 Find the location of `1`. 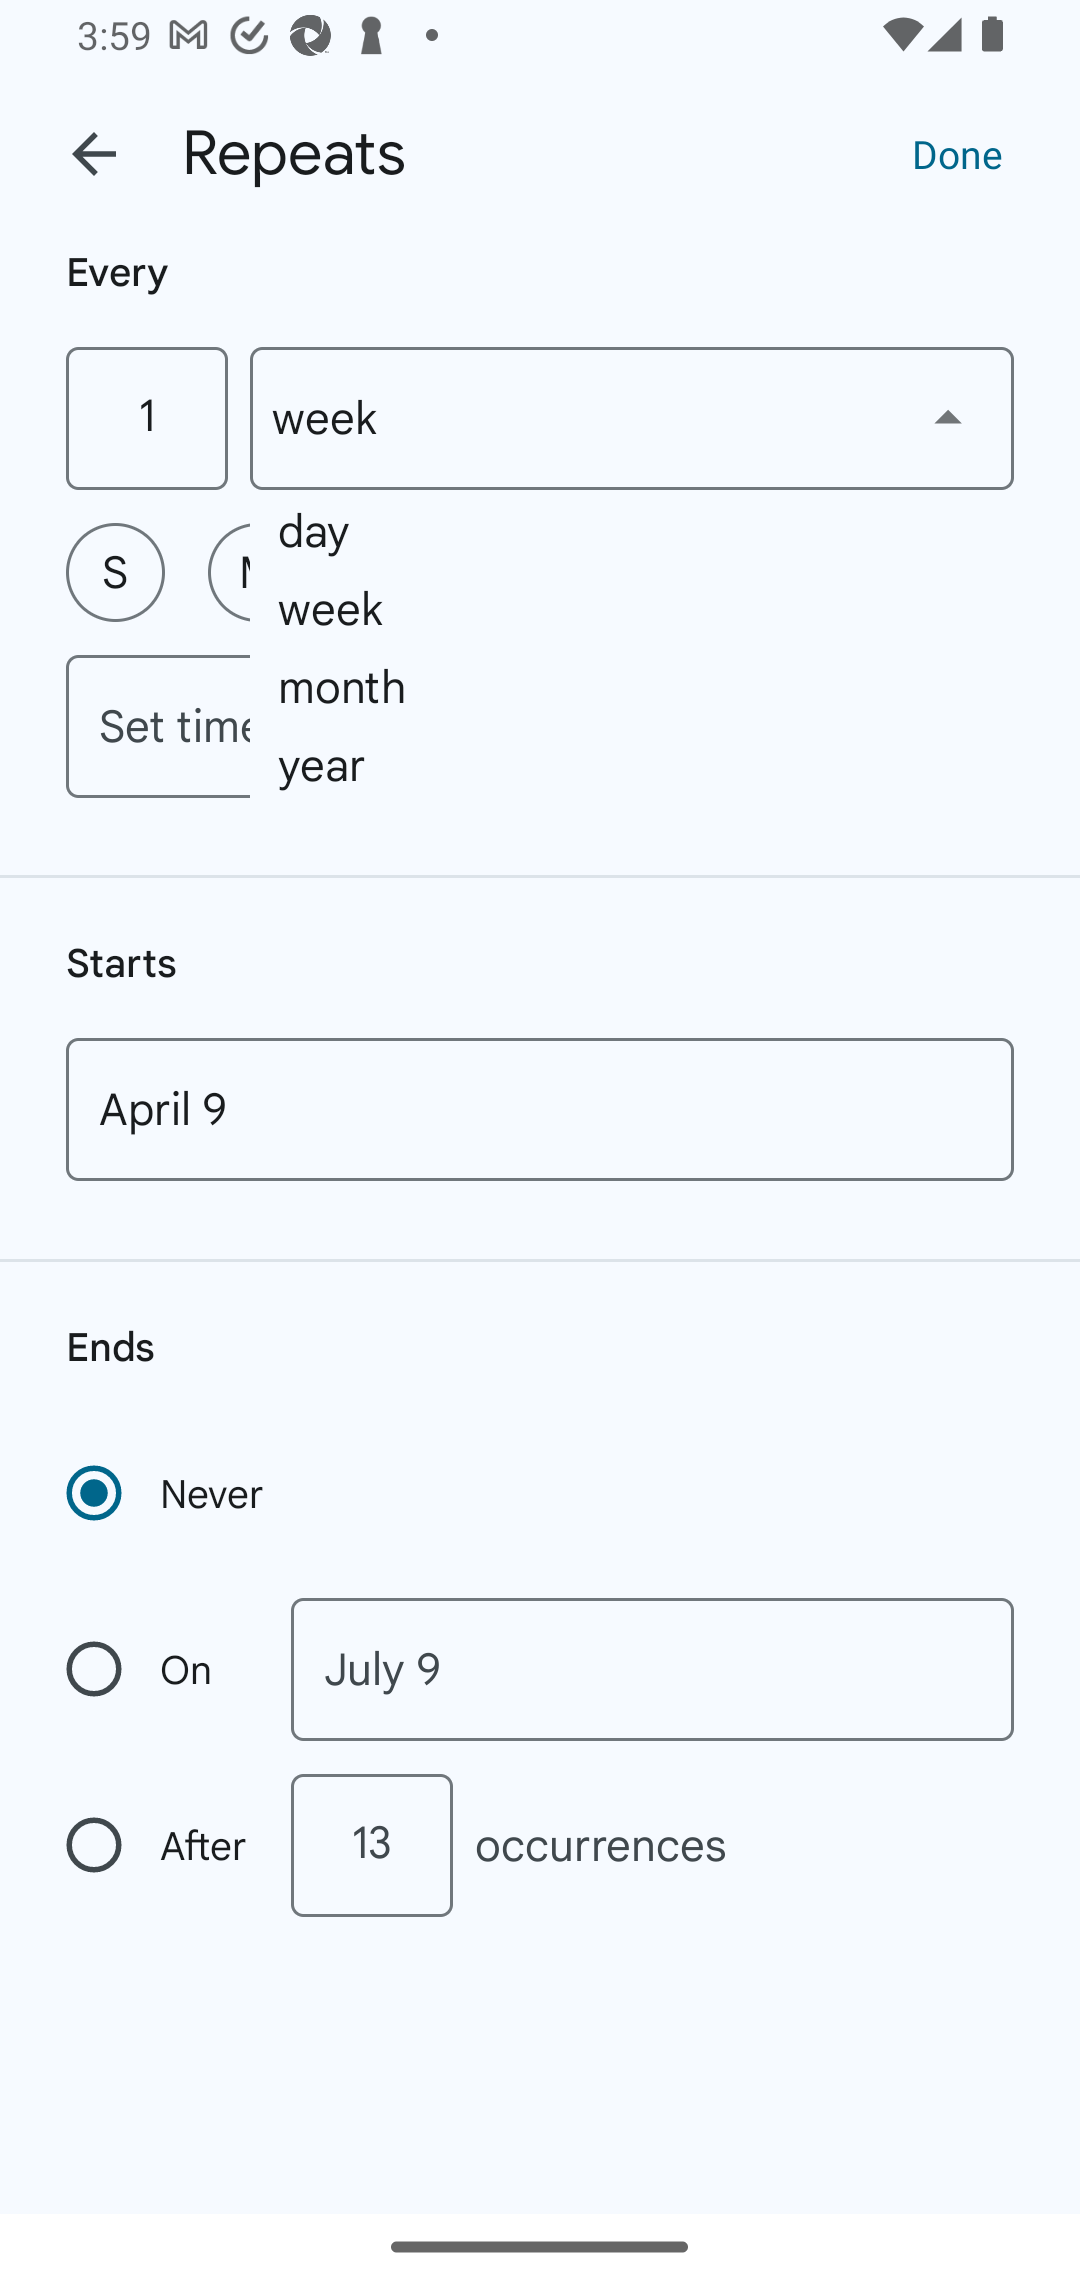

1 is located at coordinates (146, 418).